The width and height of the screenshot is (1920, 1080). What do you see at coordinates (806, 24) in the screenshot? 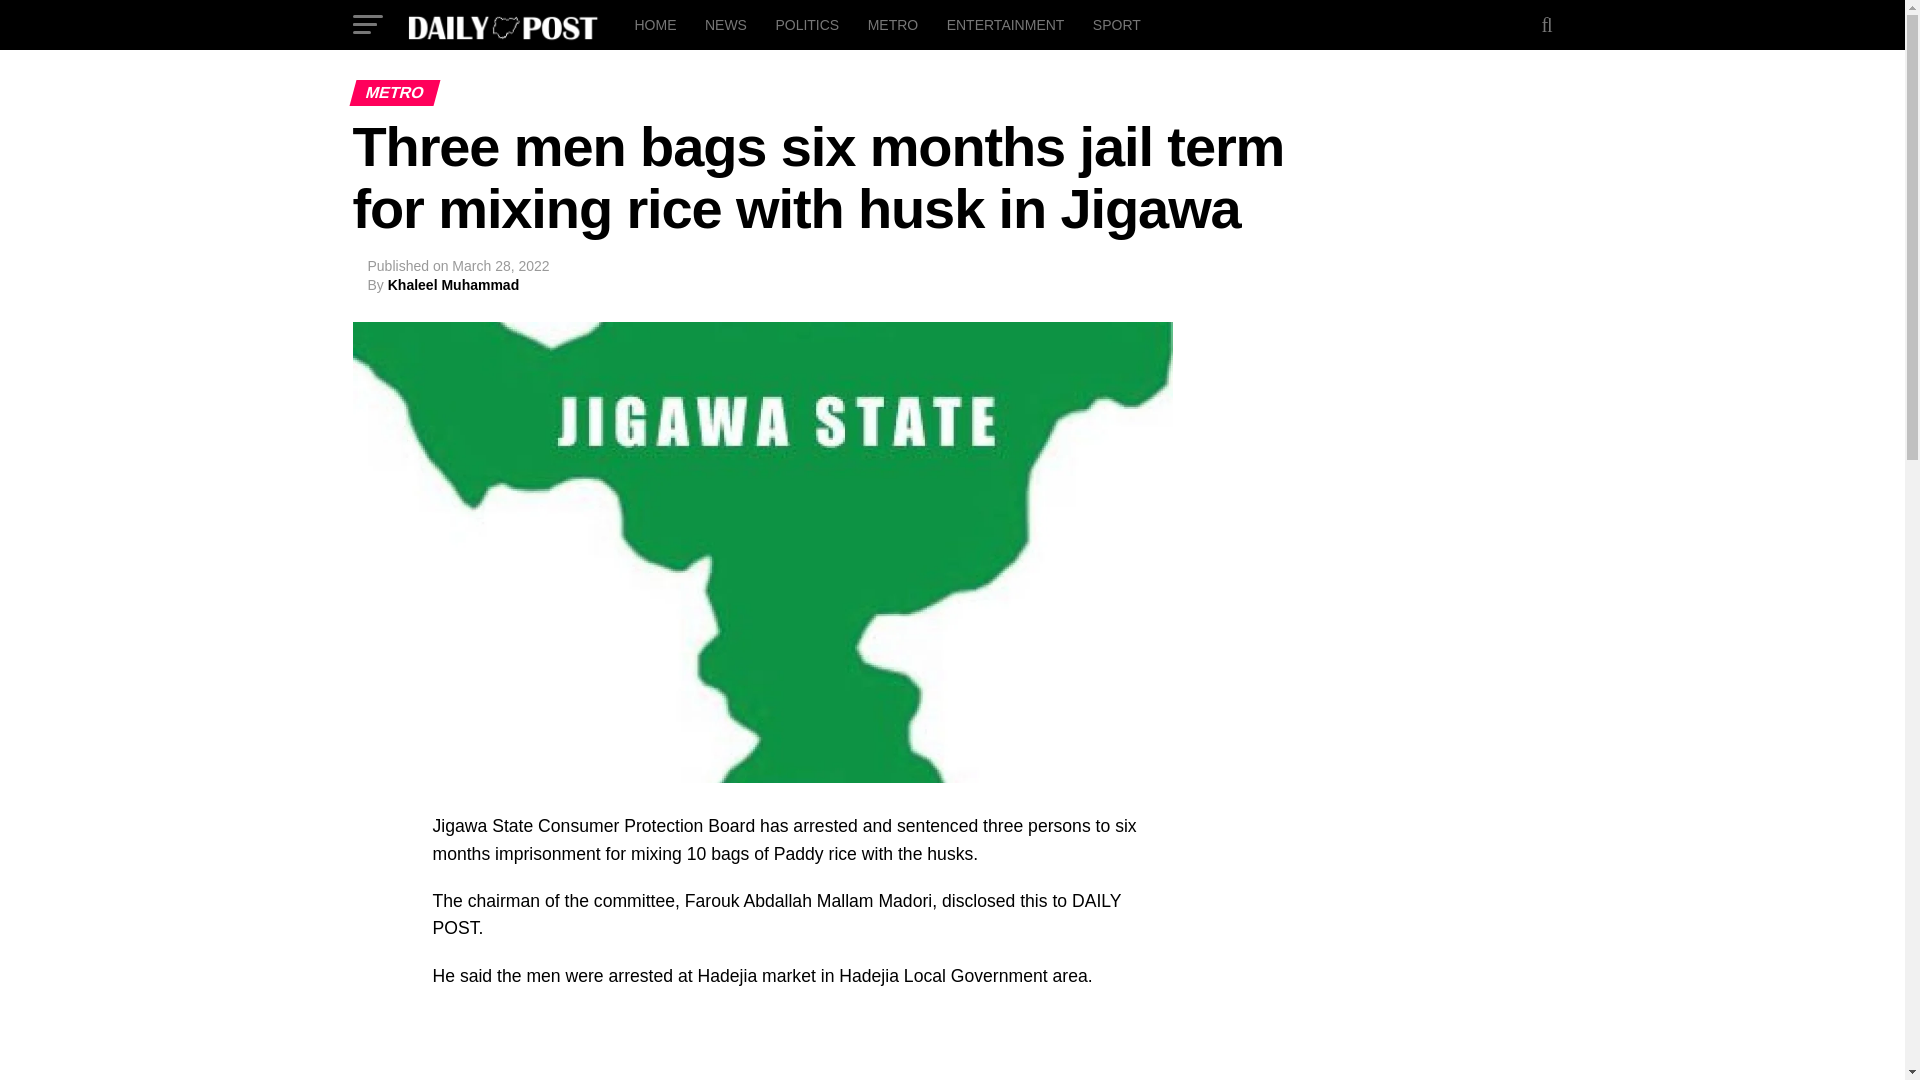
I see `POLITICS` at bounding box center [806, 24].